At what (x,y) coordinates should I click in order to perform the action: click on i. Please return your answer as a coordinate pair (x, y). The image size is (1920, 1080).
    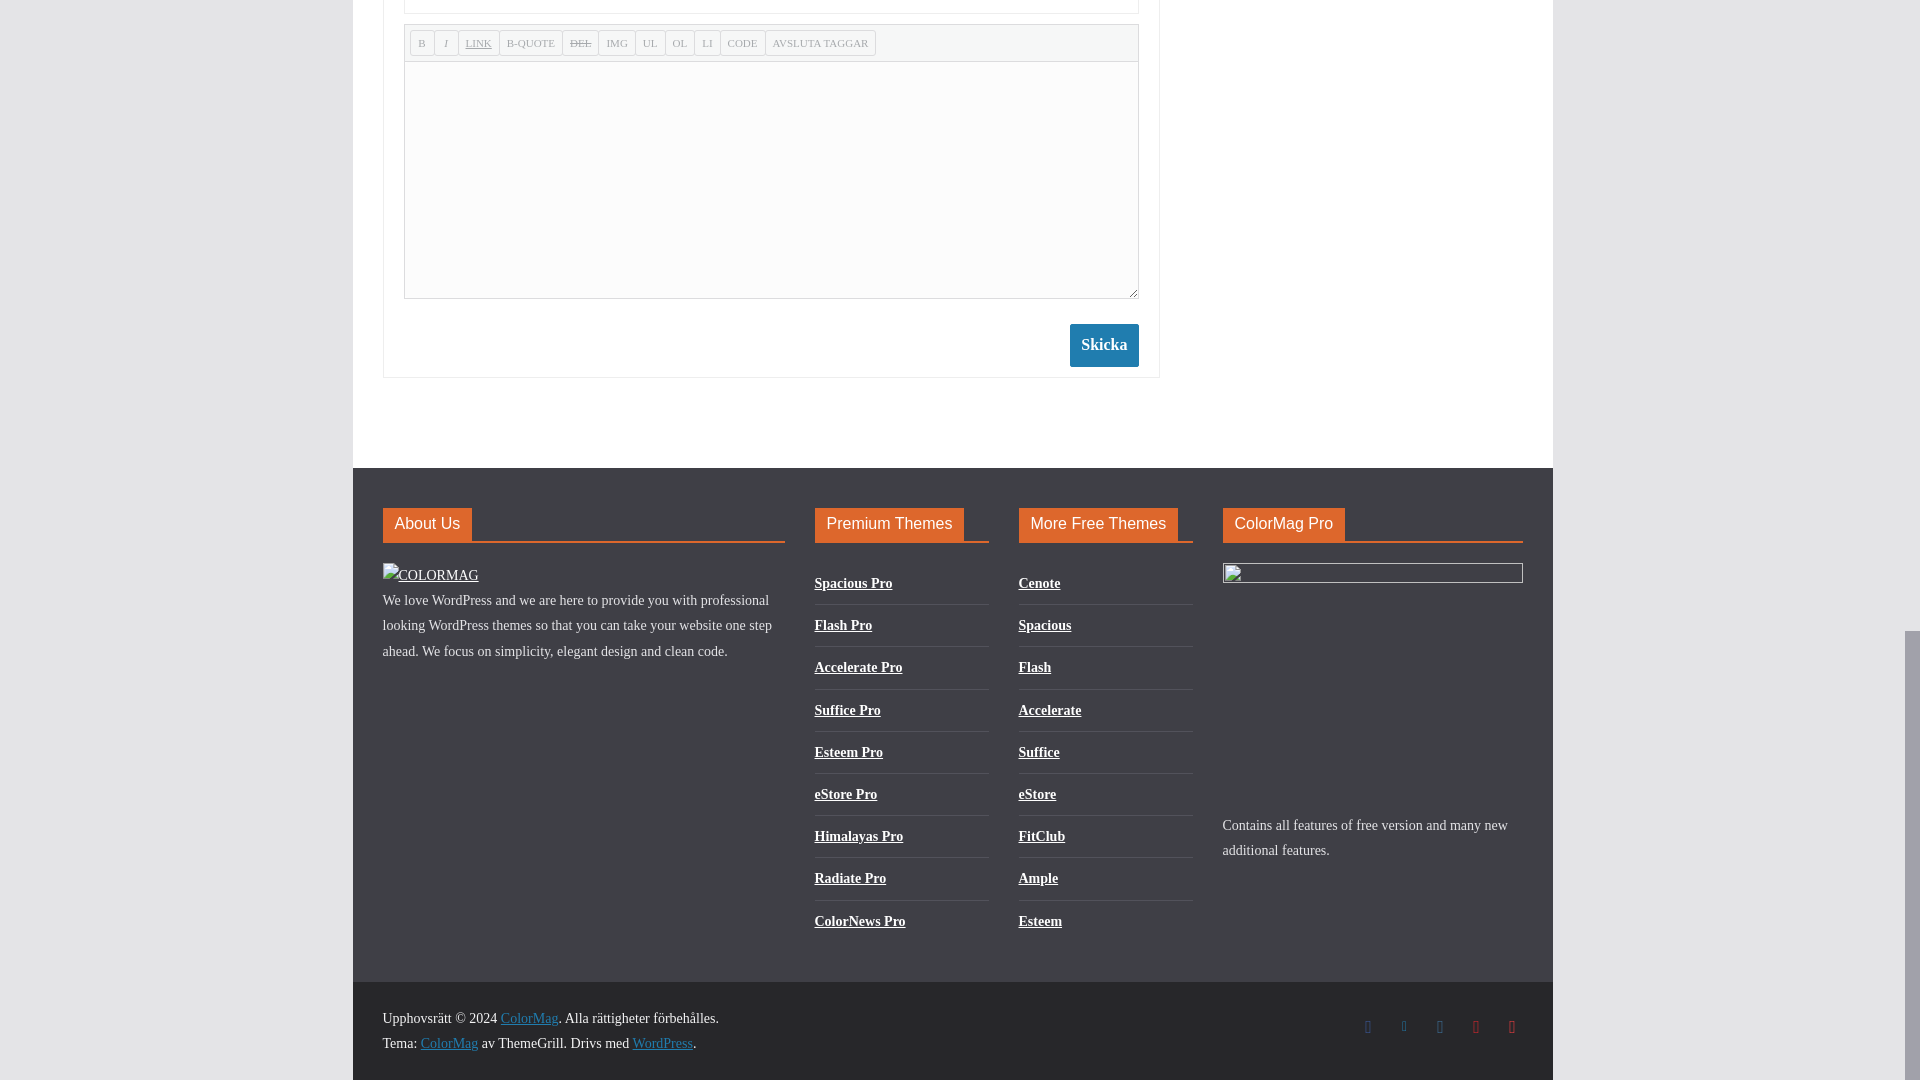
    Looking at the image, I should click on (446, 43).